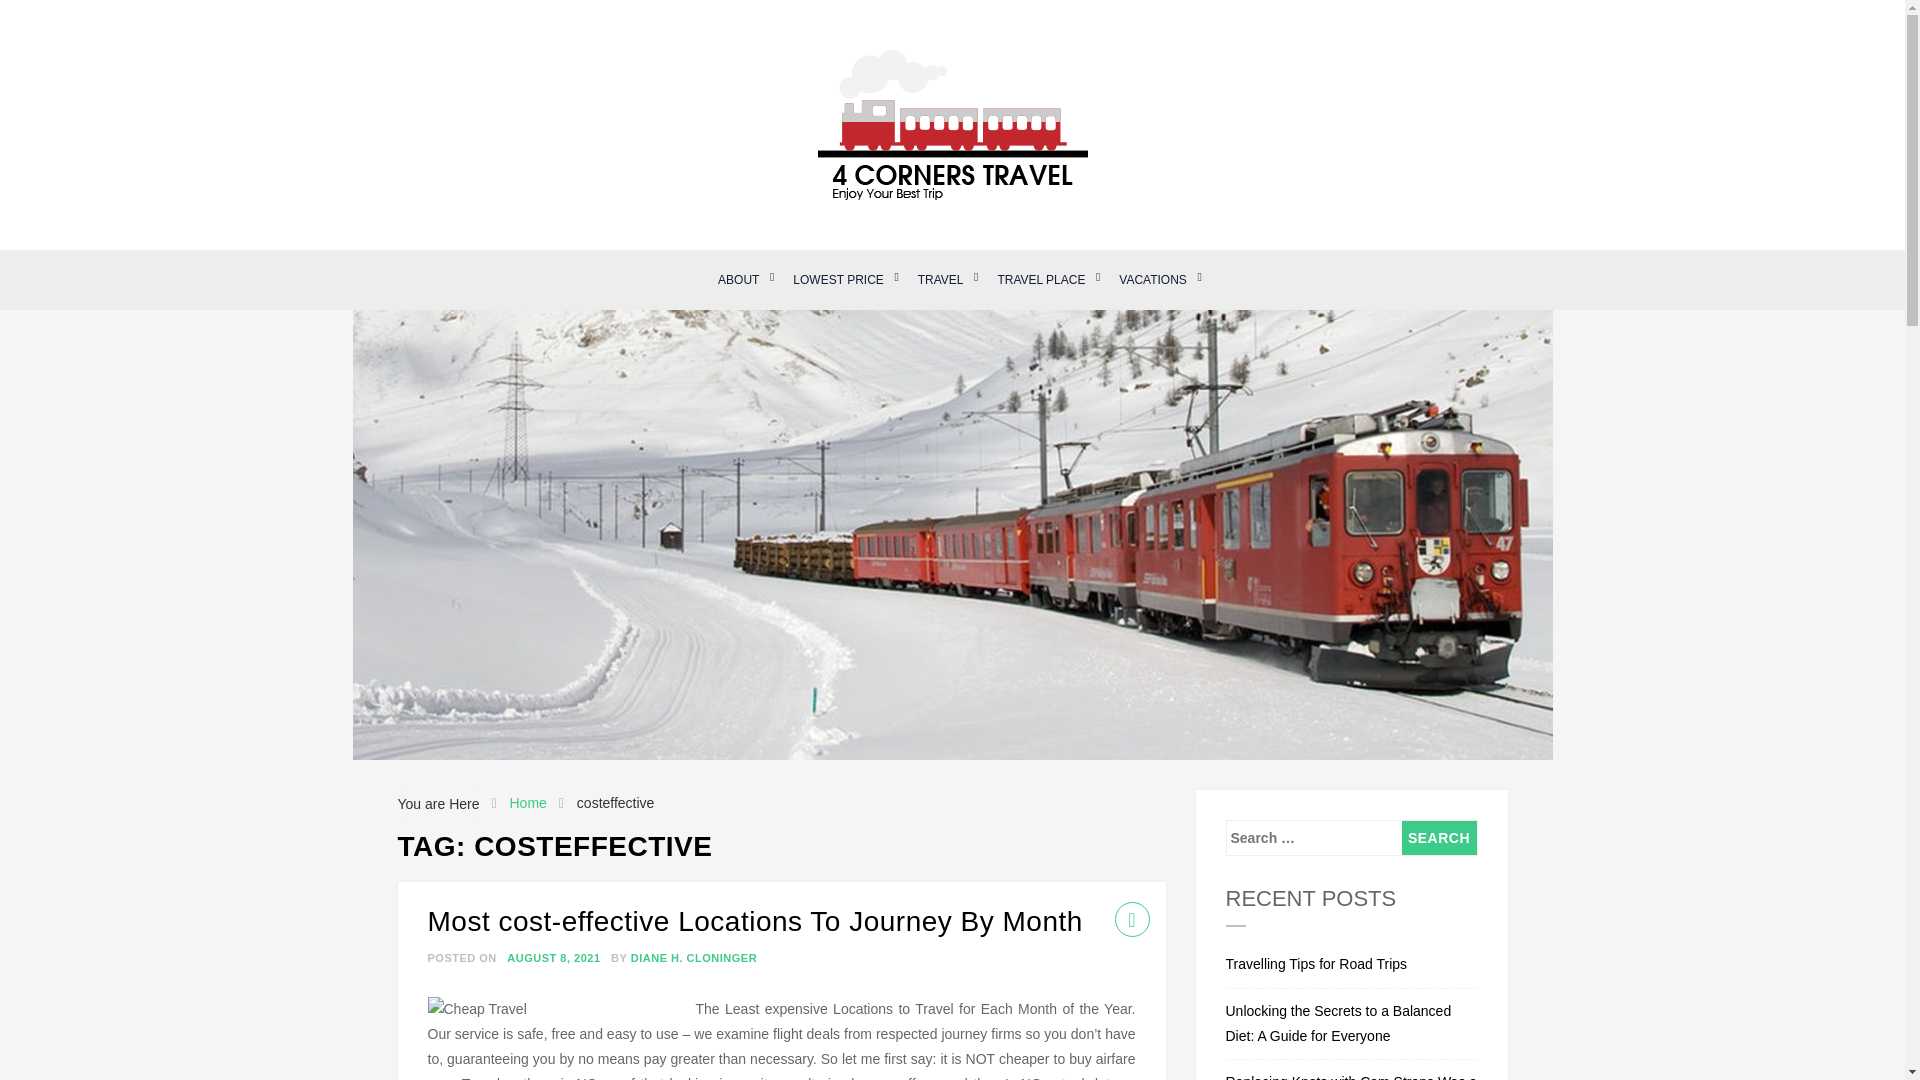 The width and height of the screenshot is (1920, 1080). I want to click on 4 Corners Travel, so click(563, 226).